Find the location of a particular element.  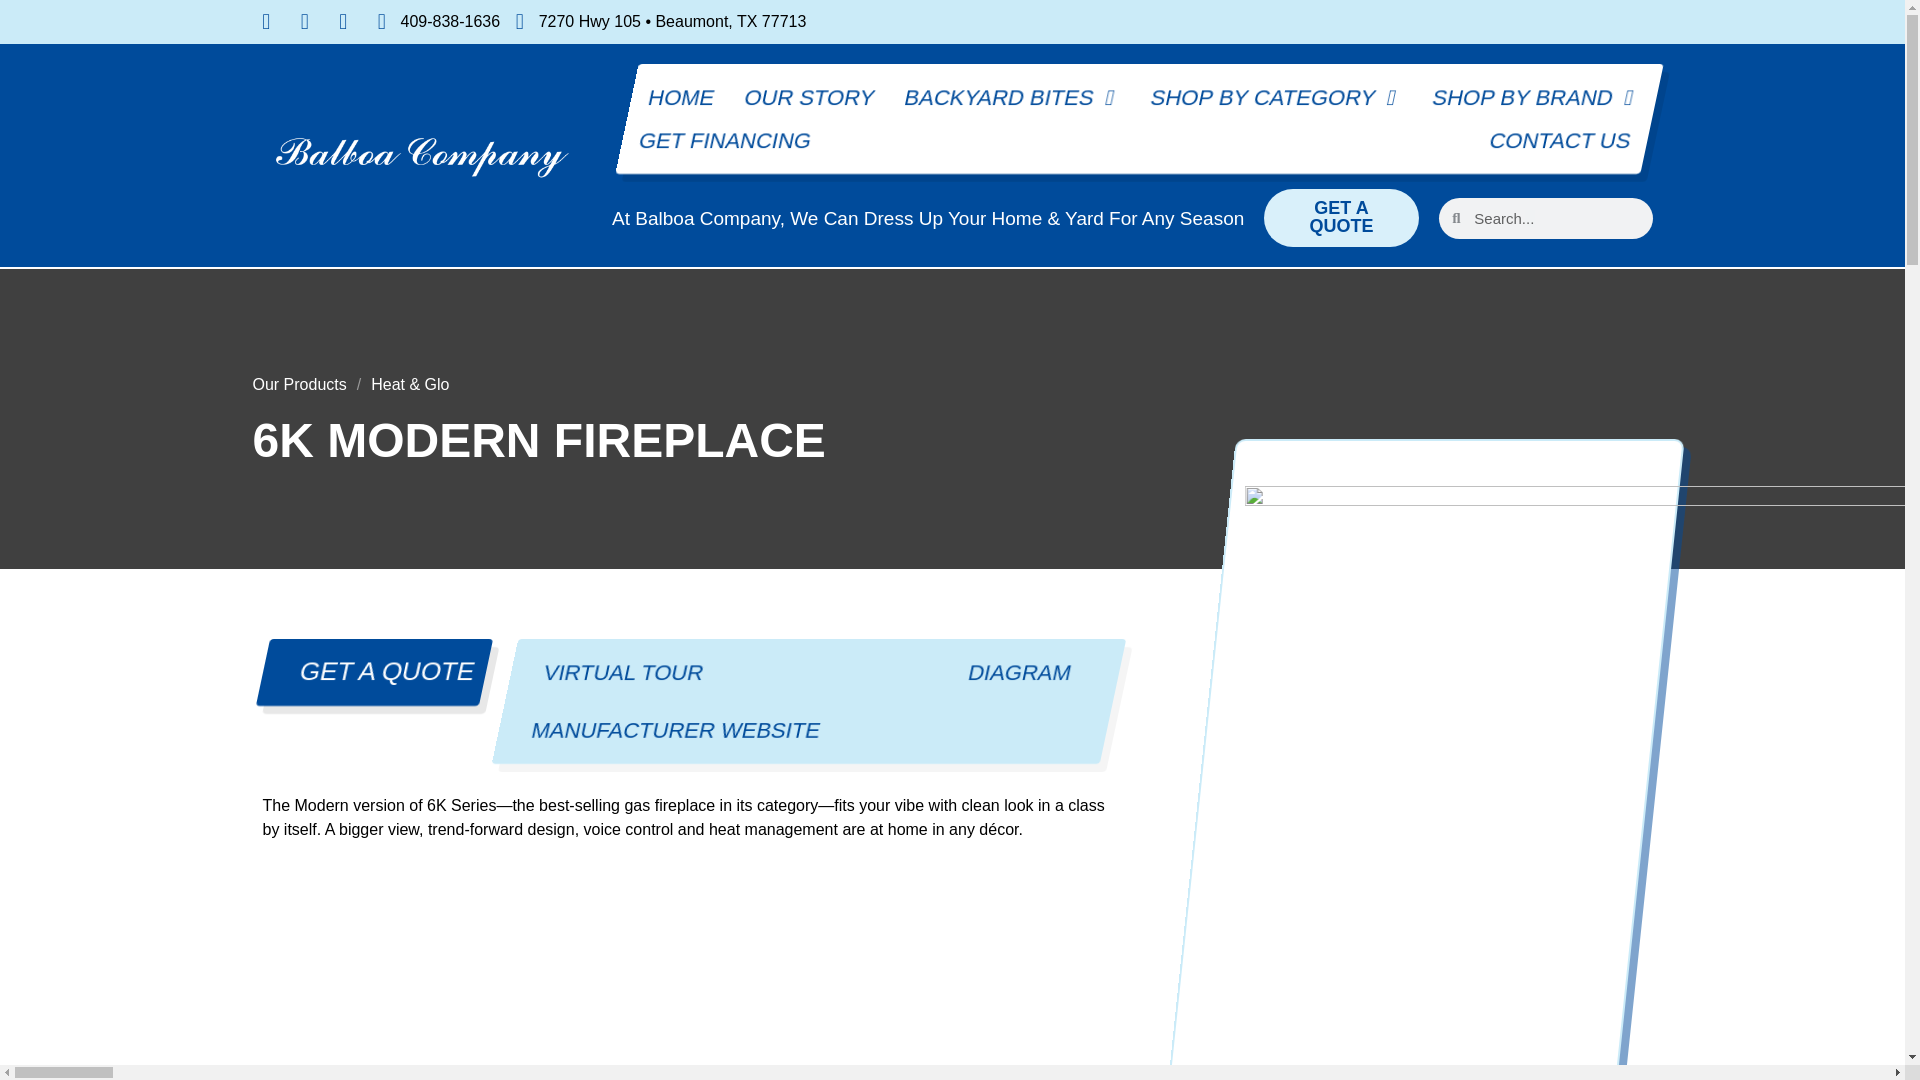

409-838-1636 is located at coordinates (434, 21).